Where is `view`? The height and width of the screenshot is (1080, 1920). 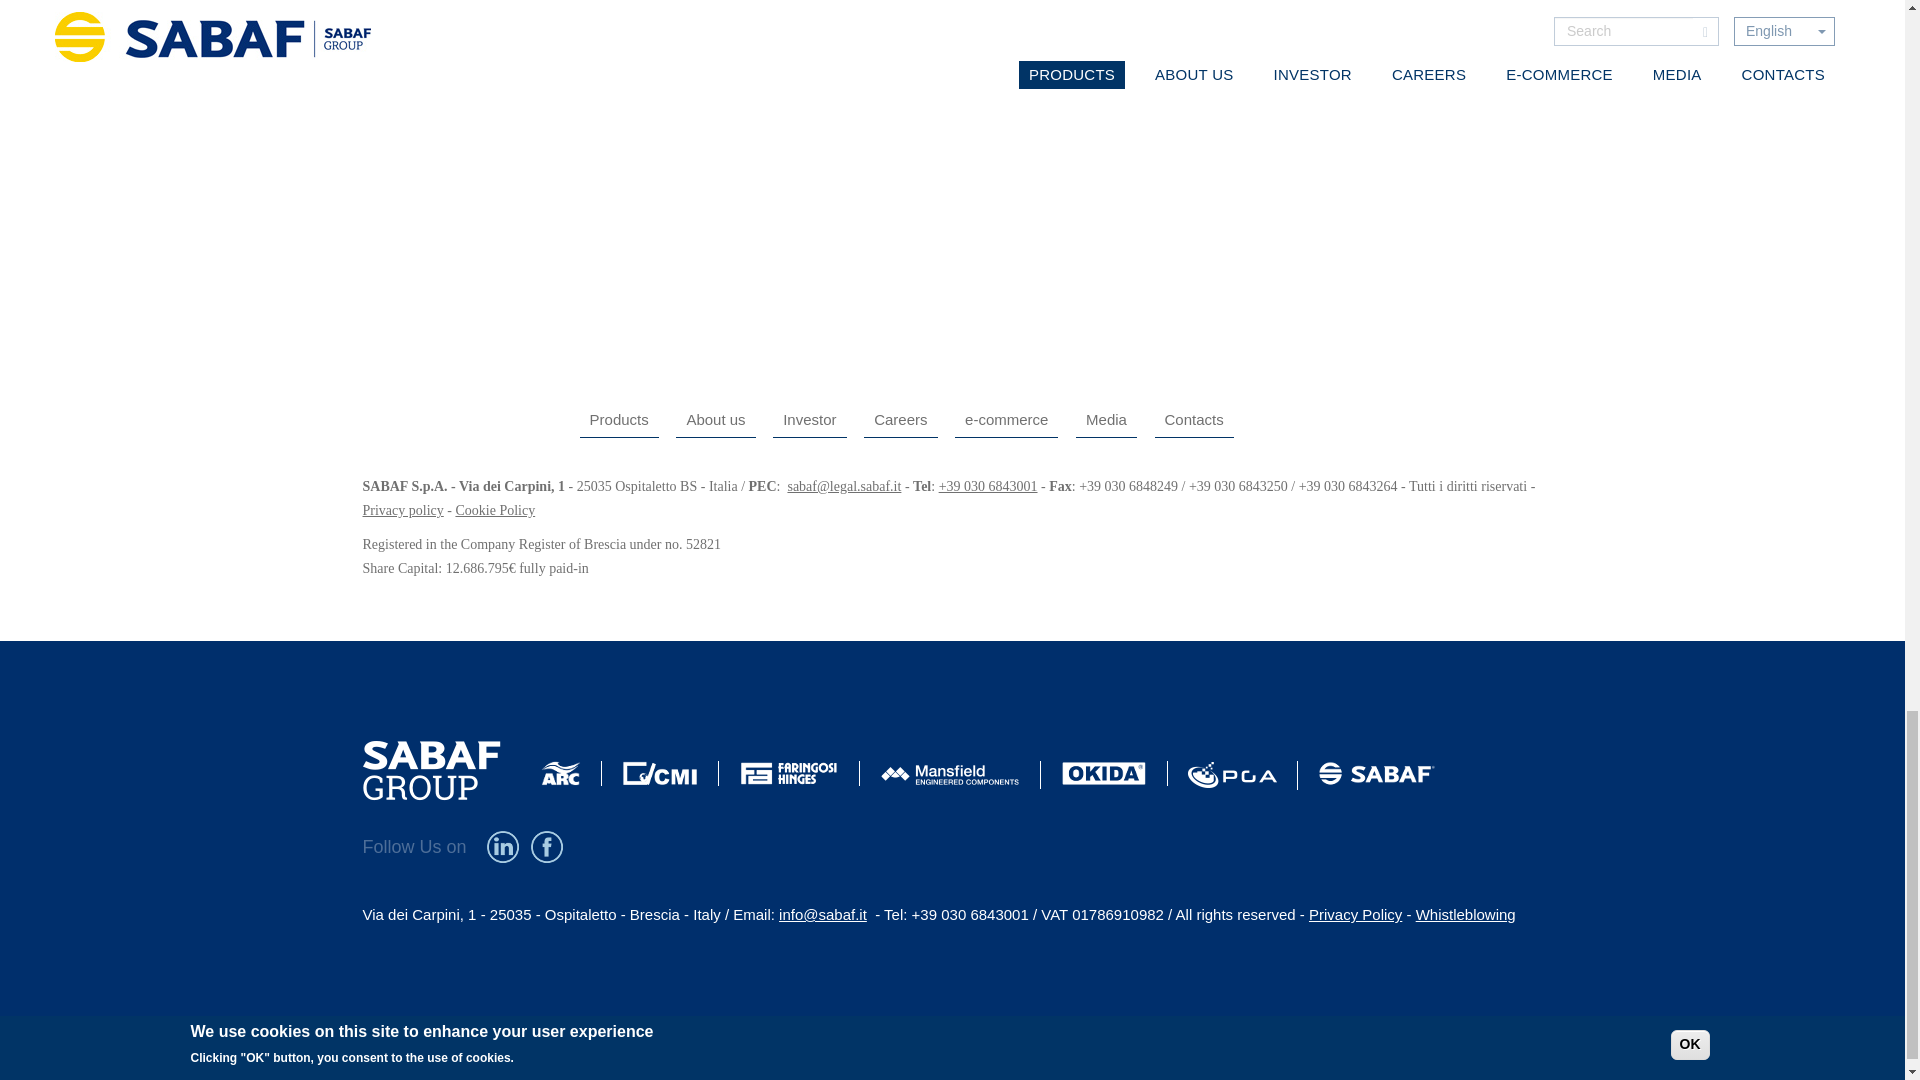 view is located at coordinates (386, 90).